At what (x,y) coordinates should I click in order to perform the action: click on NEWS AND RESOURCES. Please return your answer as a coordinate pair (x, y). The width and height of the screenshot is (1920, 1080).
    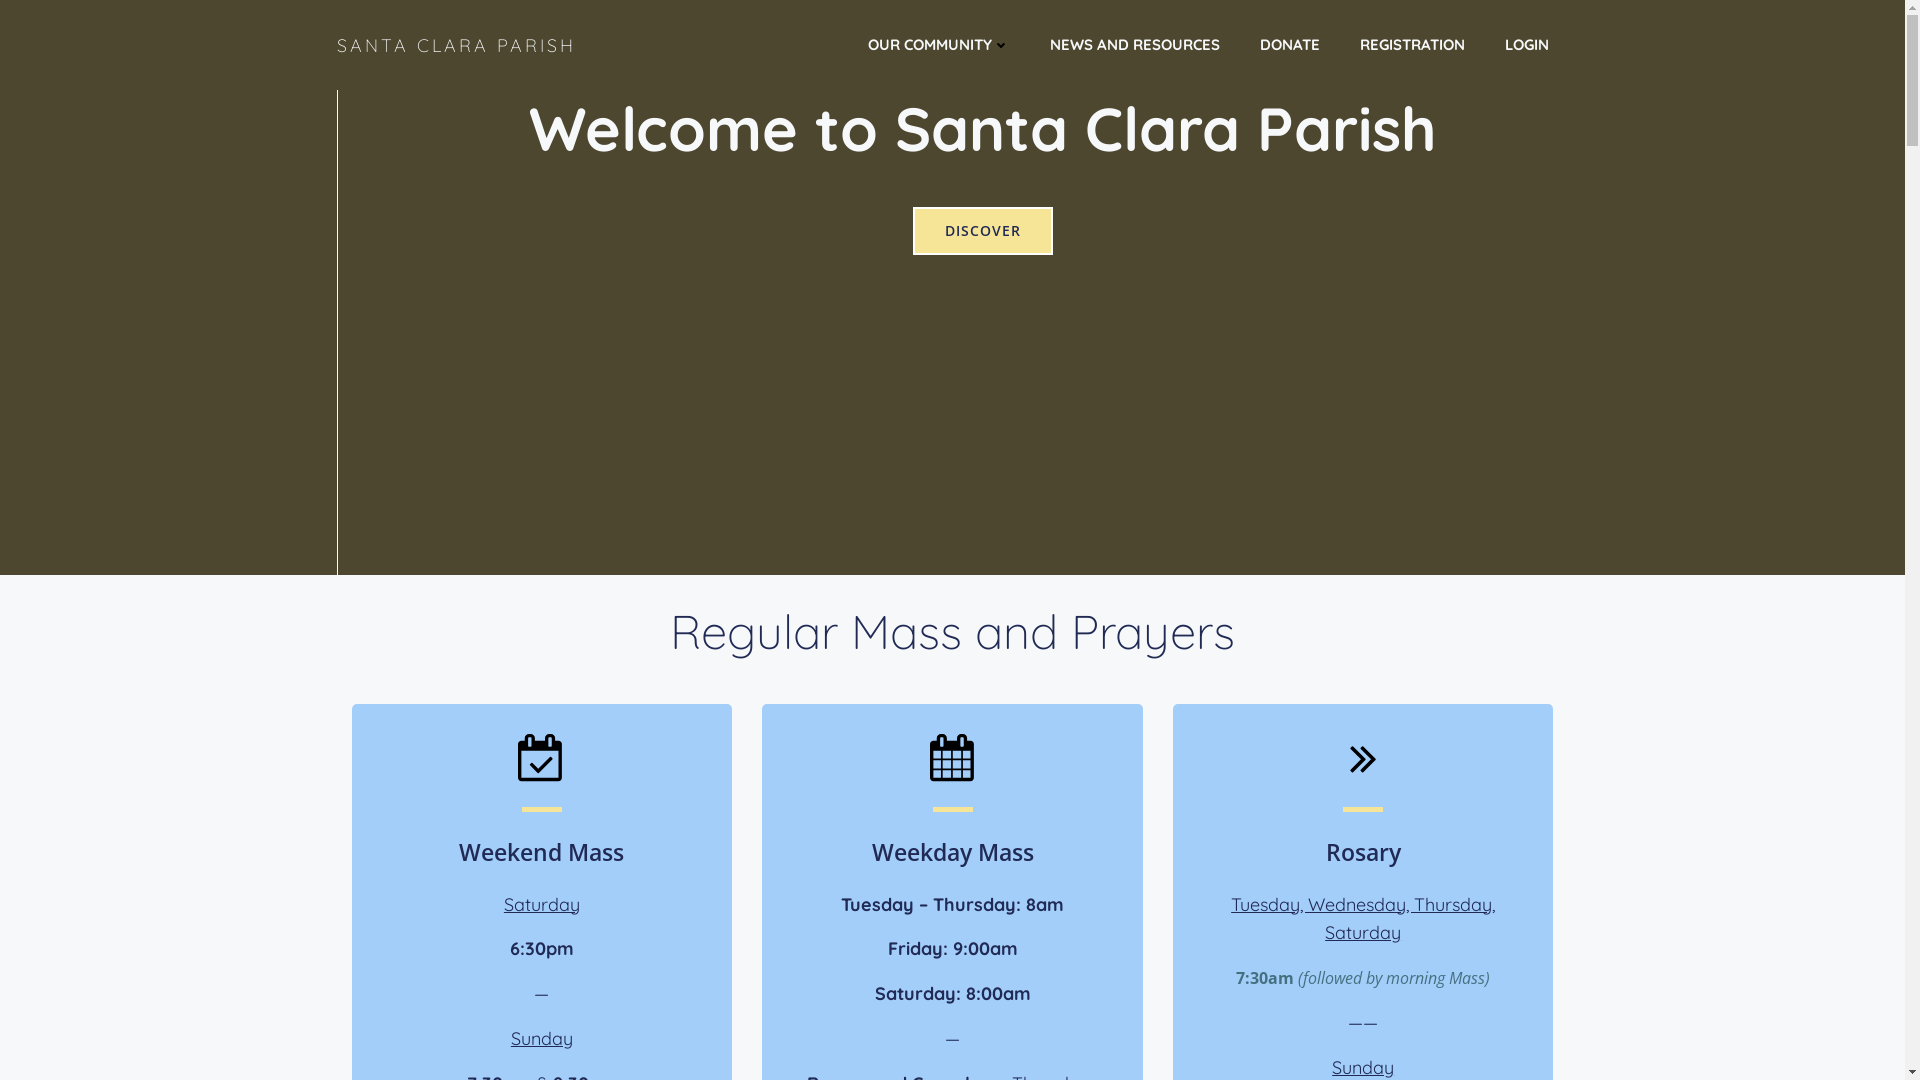
    Looking at the image, I should click on (1135, 46).